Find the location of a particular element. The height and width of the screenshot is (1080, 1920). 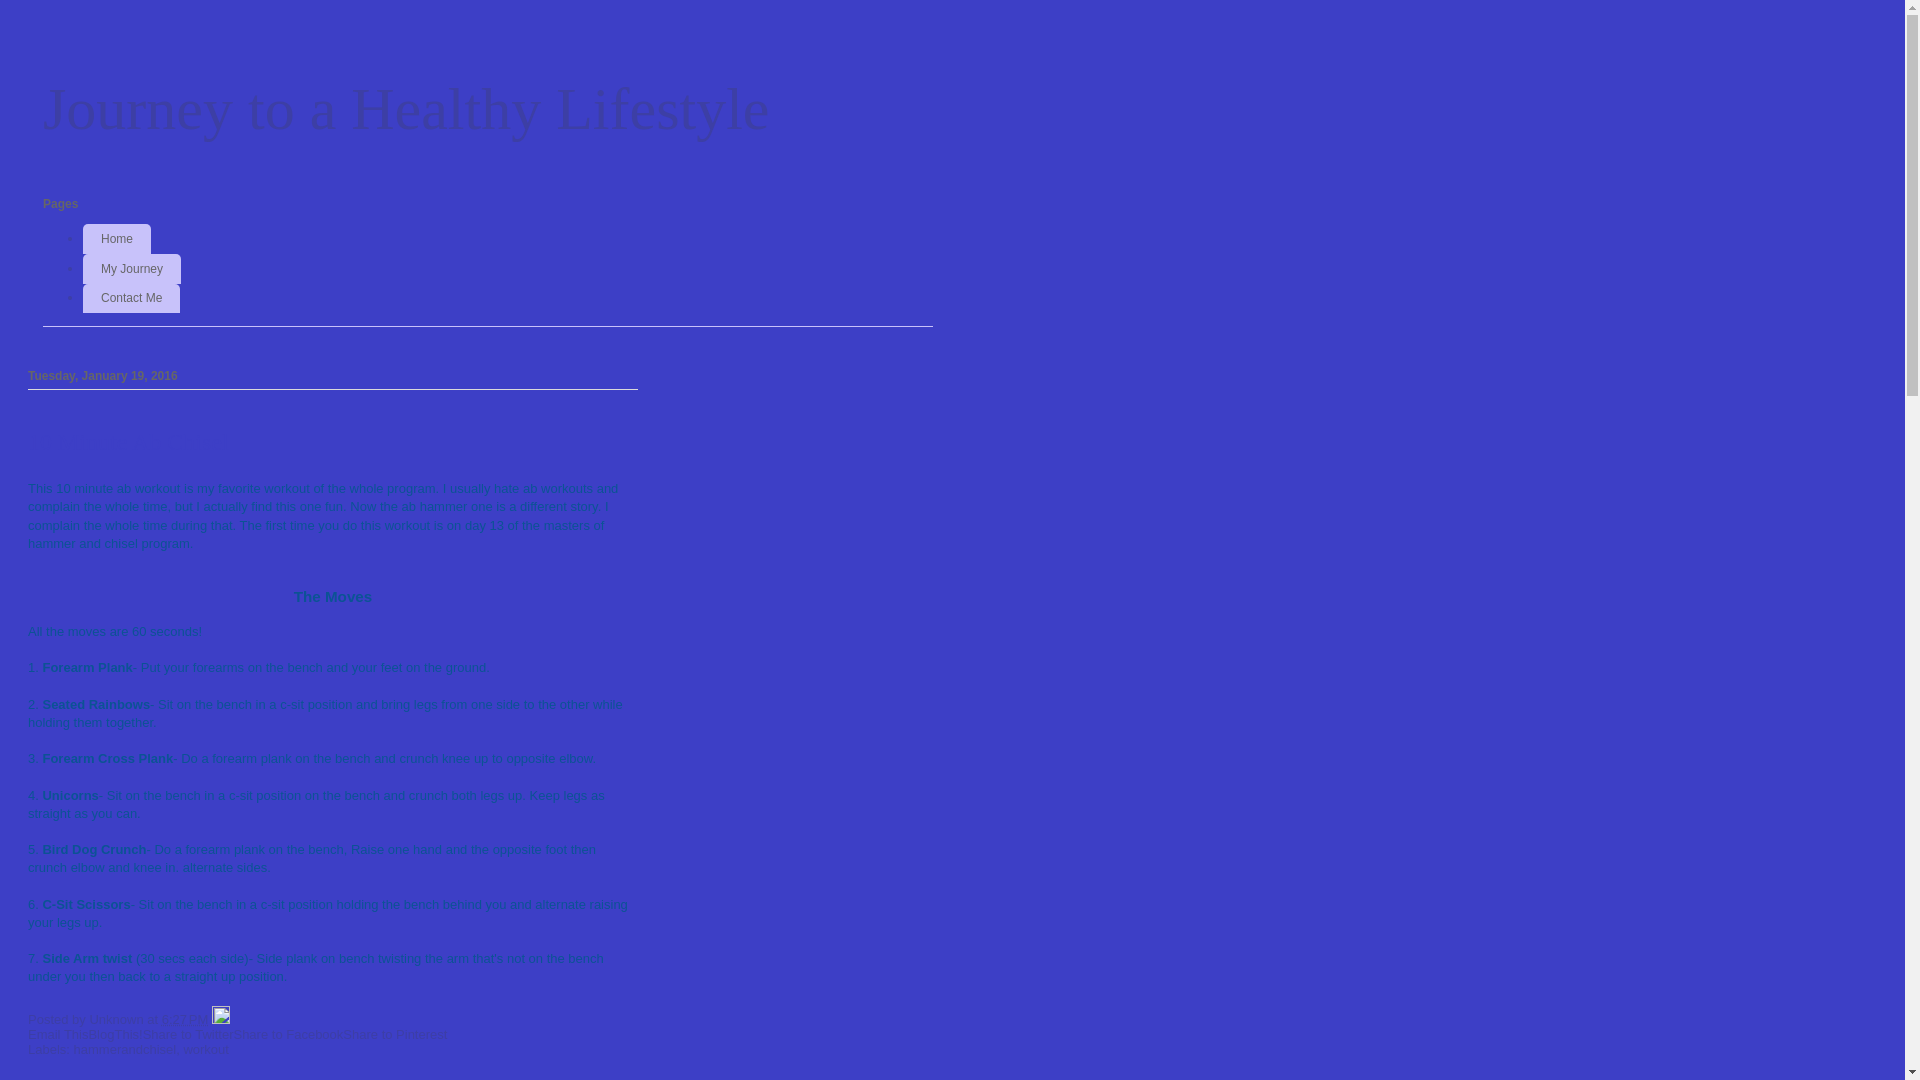

Edit Post is located at coordinates (221, 1020).